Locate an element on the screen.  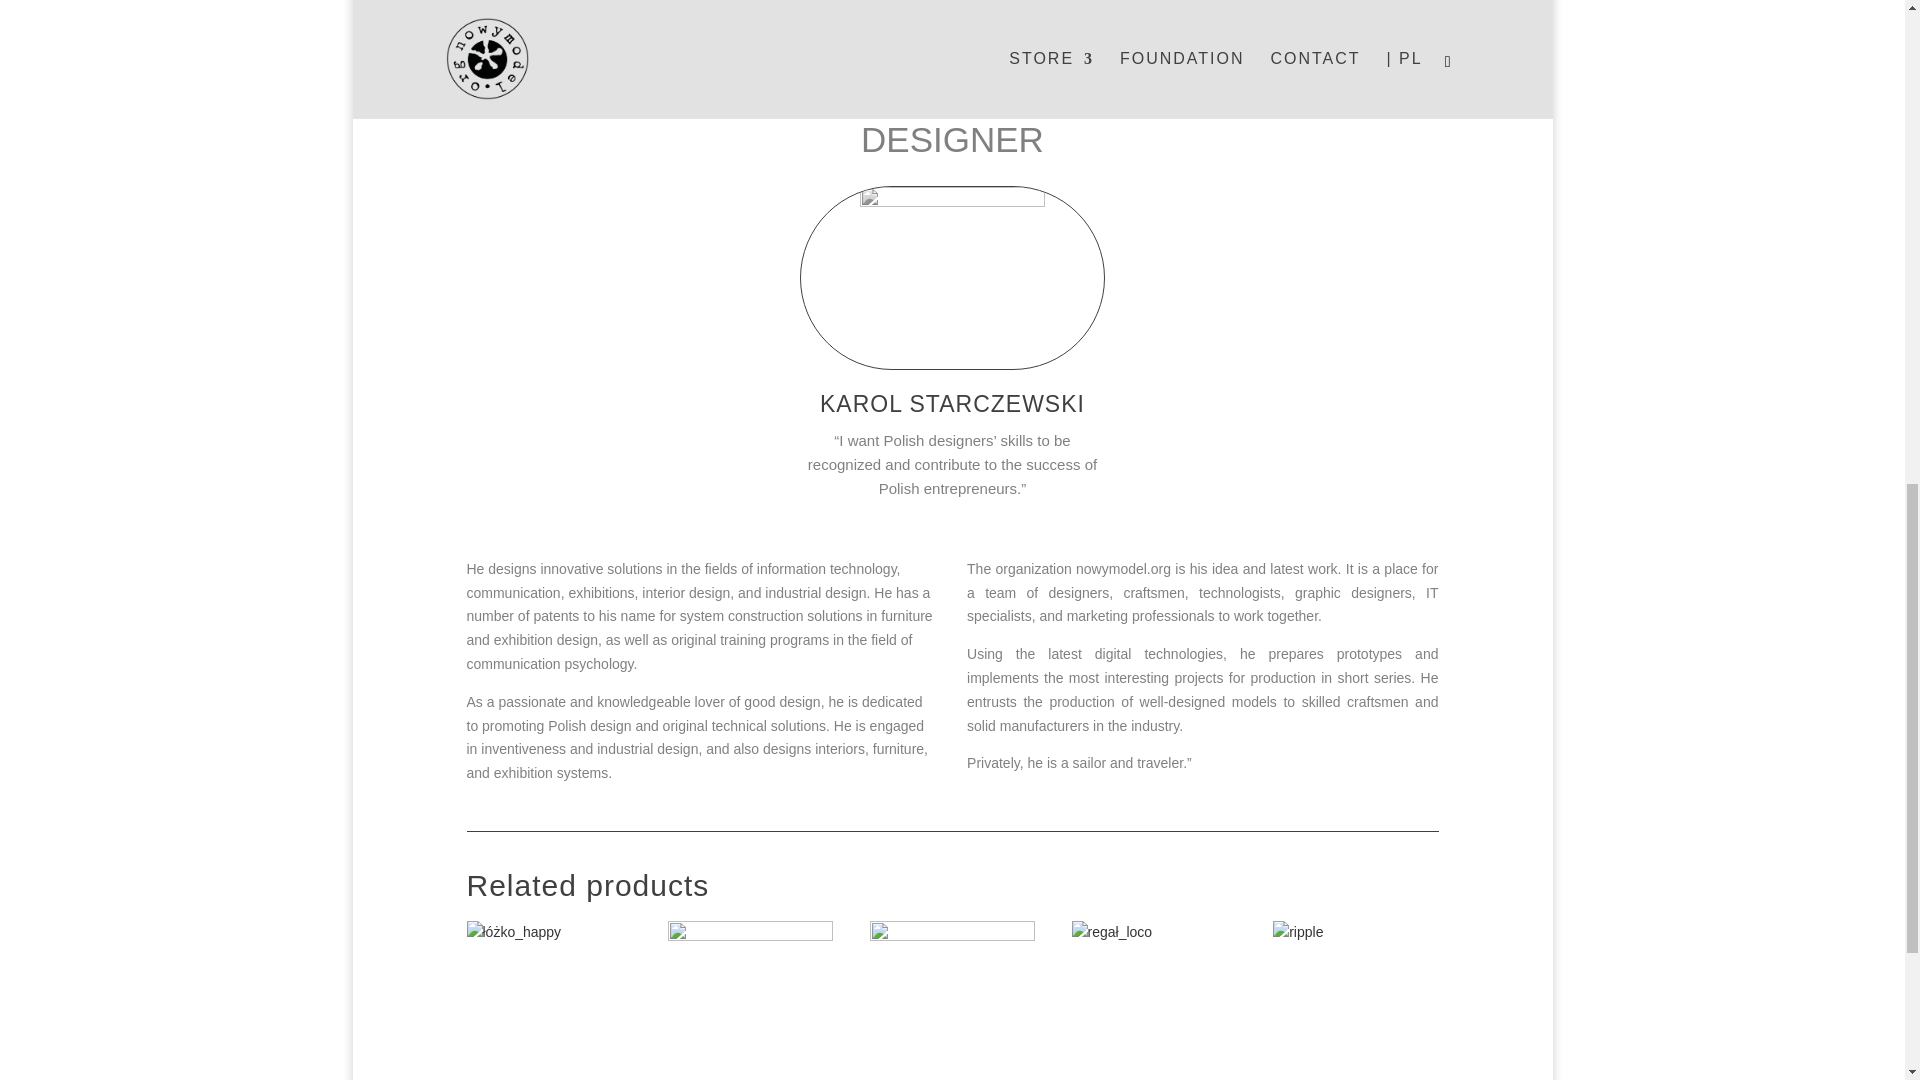
Happy bed side table is located at coordinates (548, 1000).